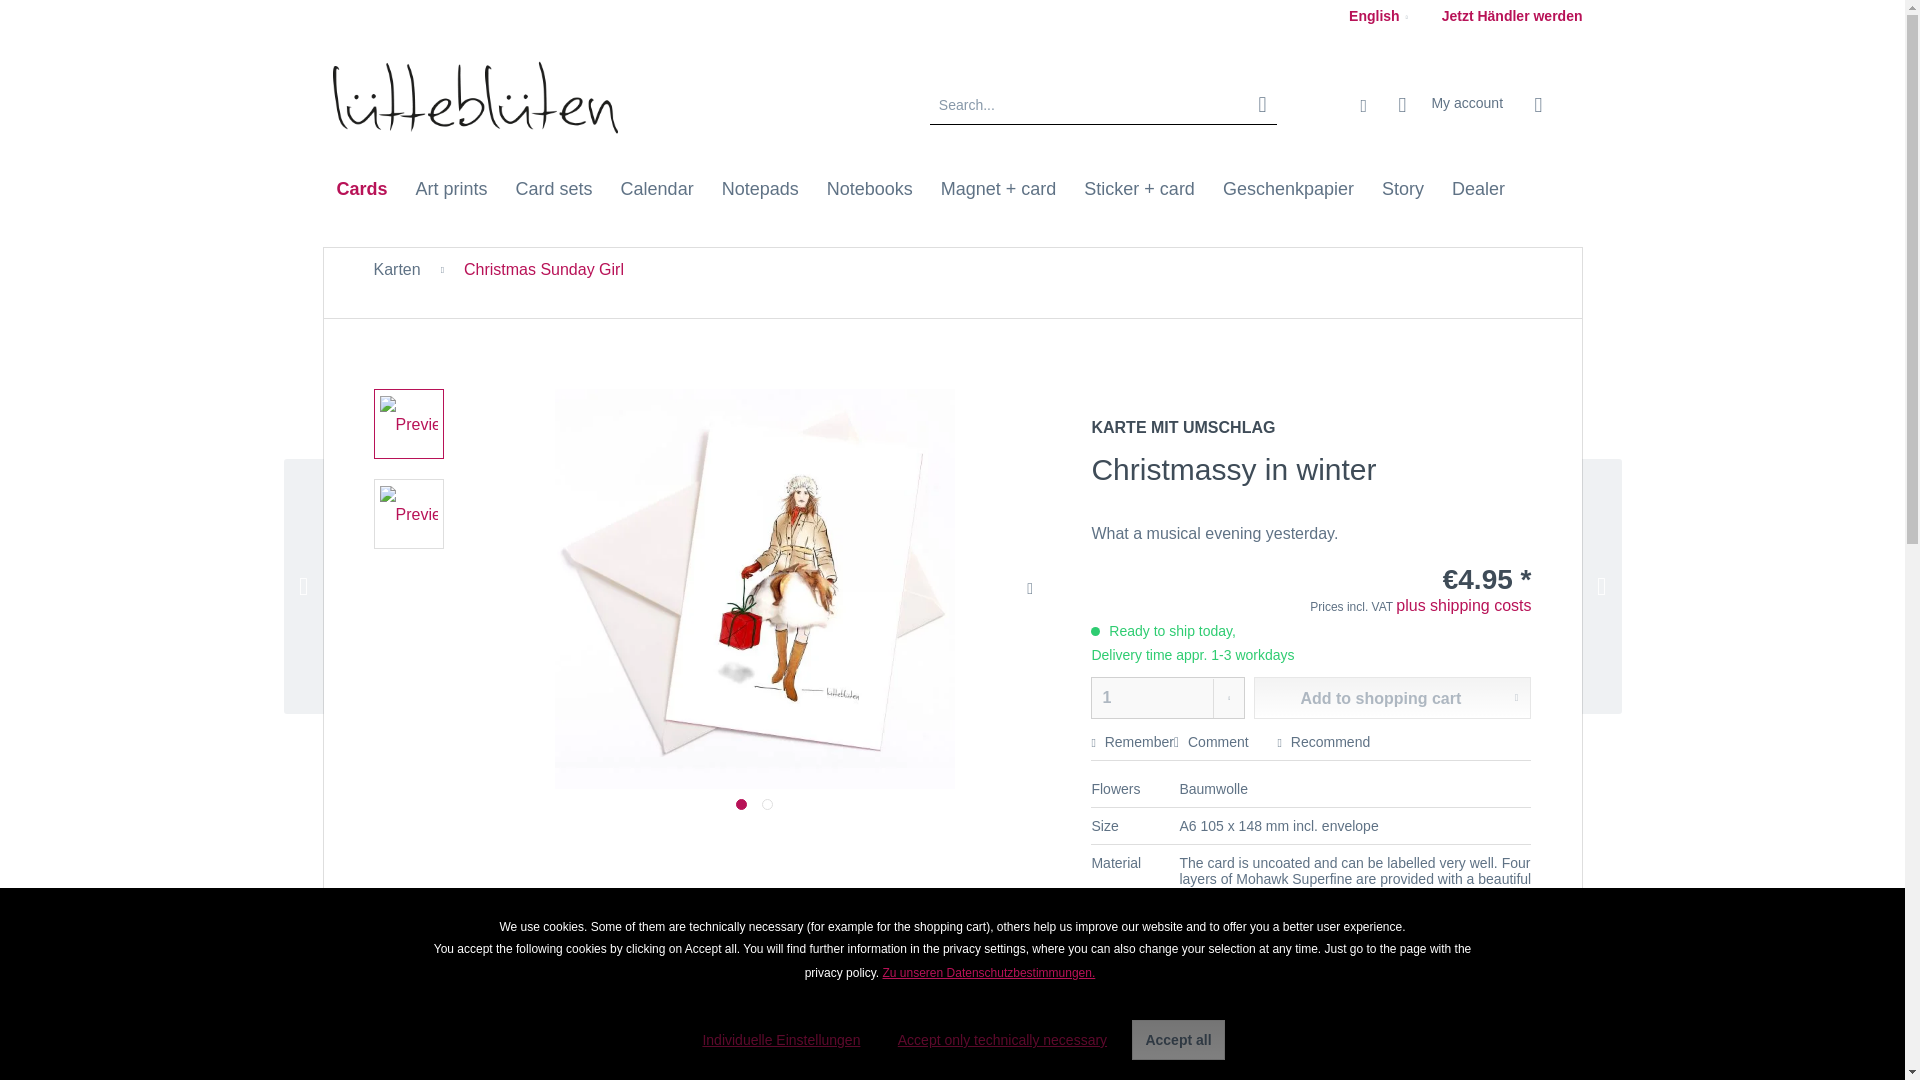  What do you see at coordinates (1402, 188) in the screenshot?
I see `Story` at bounding box center [1402, 188].